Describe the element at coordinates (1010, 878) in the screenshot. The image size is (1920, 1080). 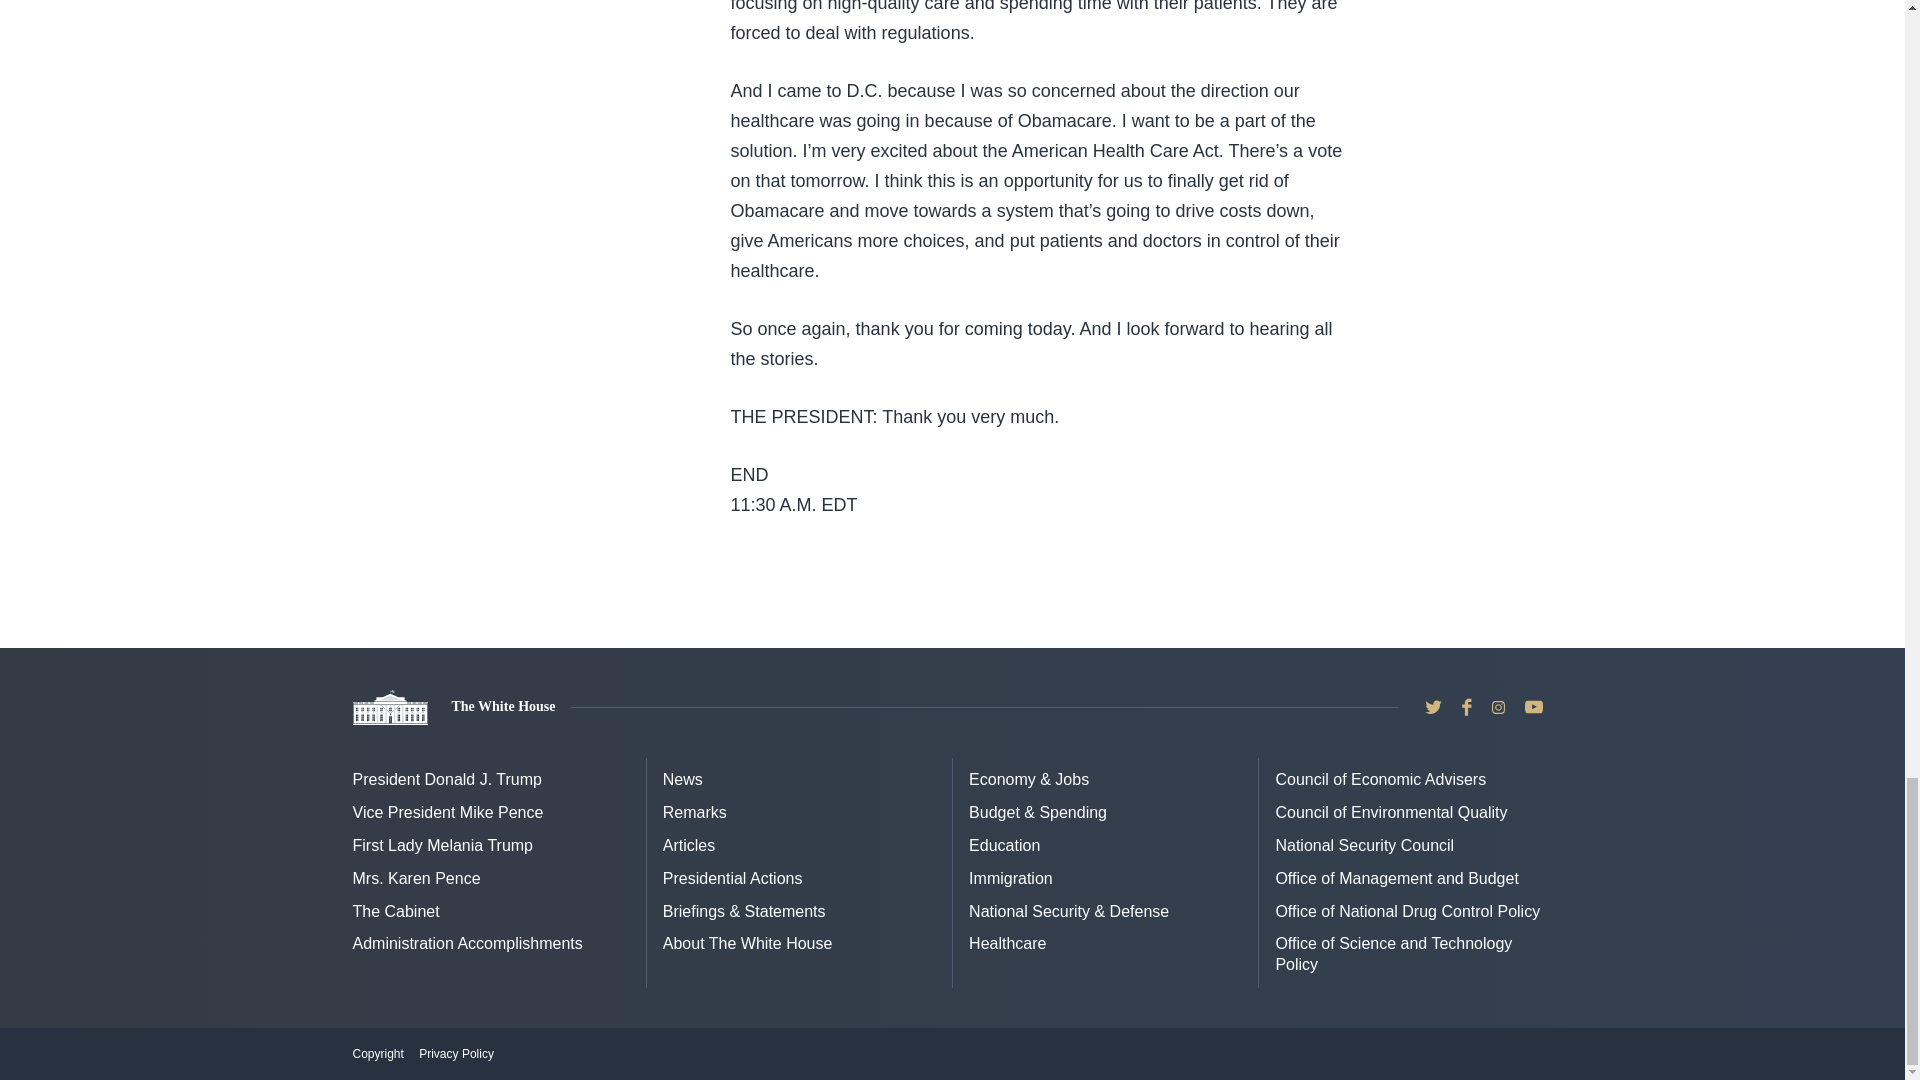
I see `Immigration` at that location.